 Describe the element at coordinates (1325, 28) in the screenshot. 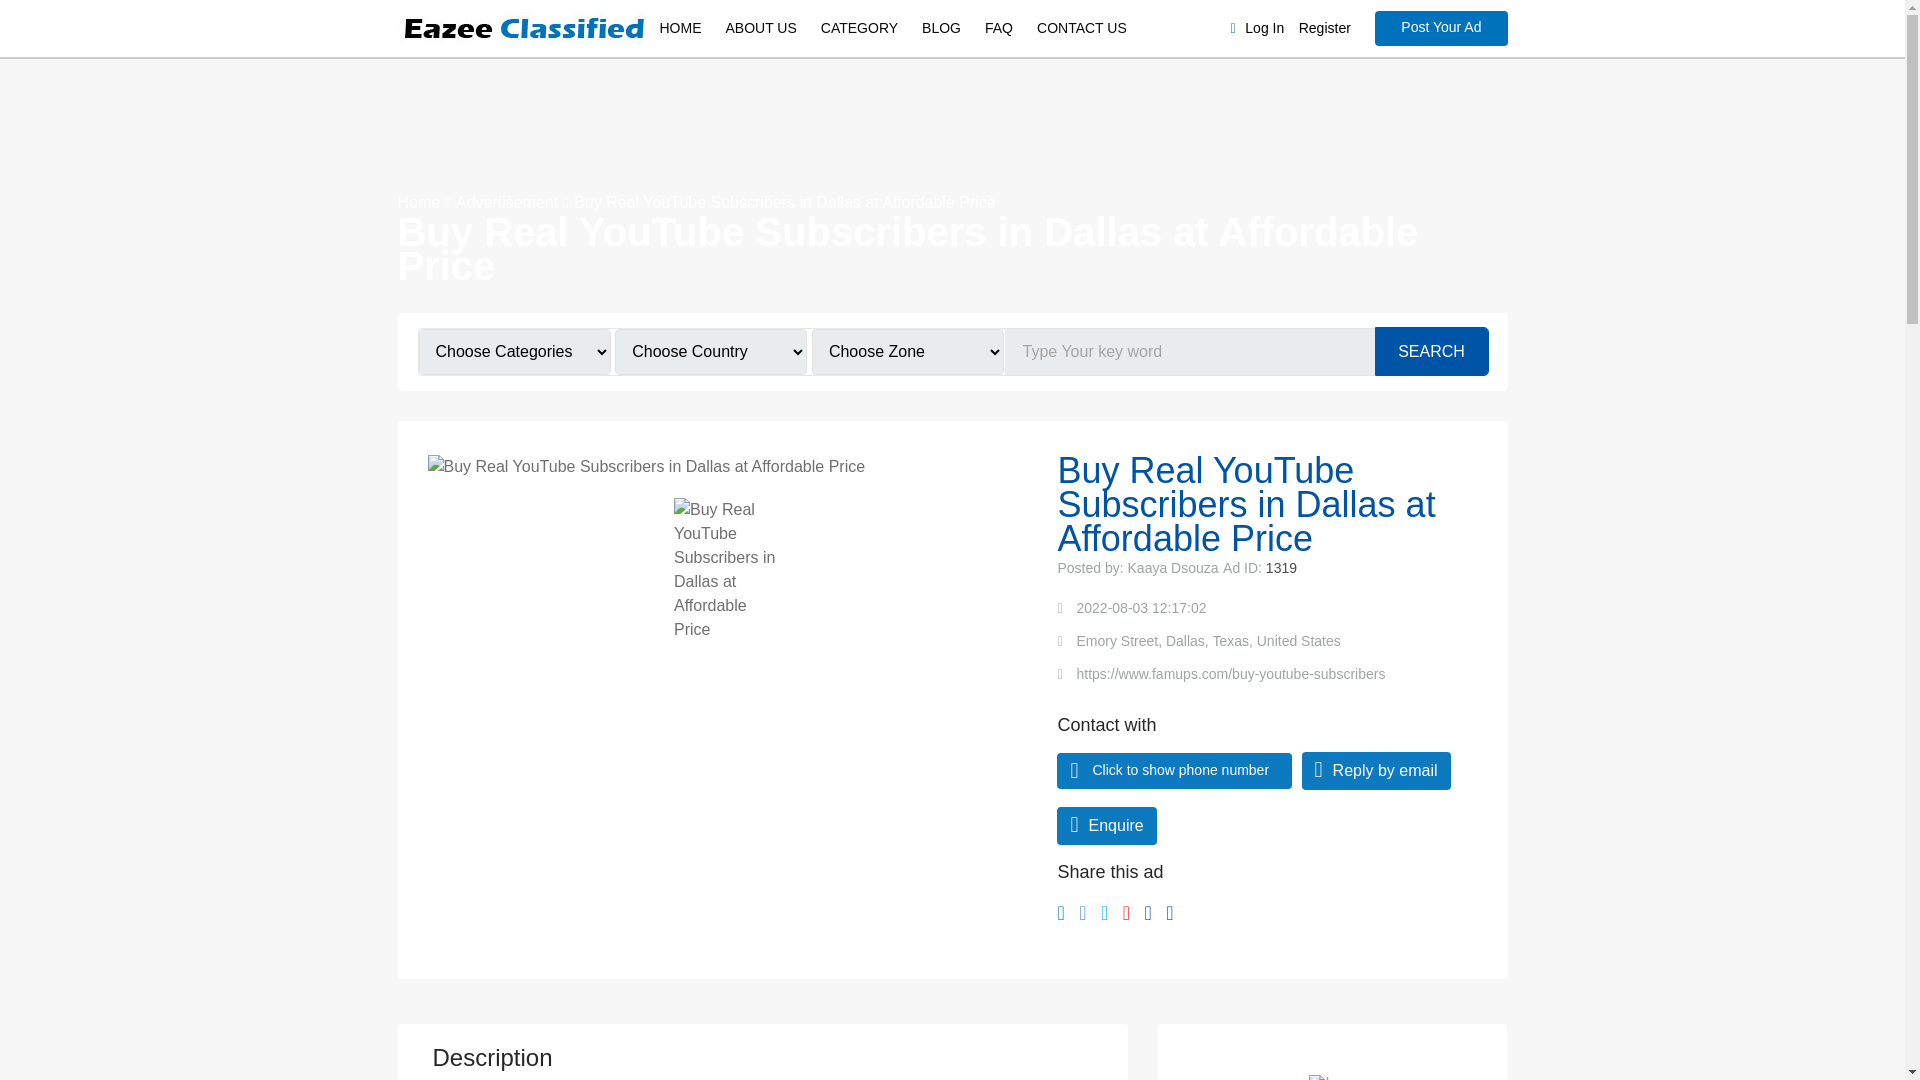

I see `Register` at that location.